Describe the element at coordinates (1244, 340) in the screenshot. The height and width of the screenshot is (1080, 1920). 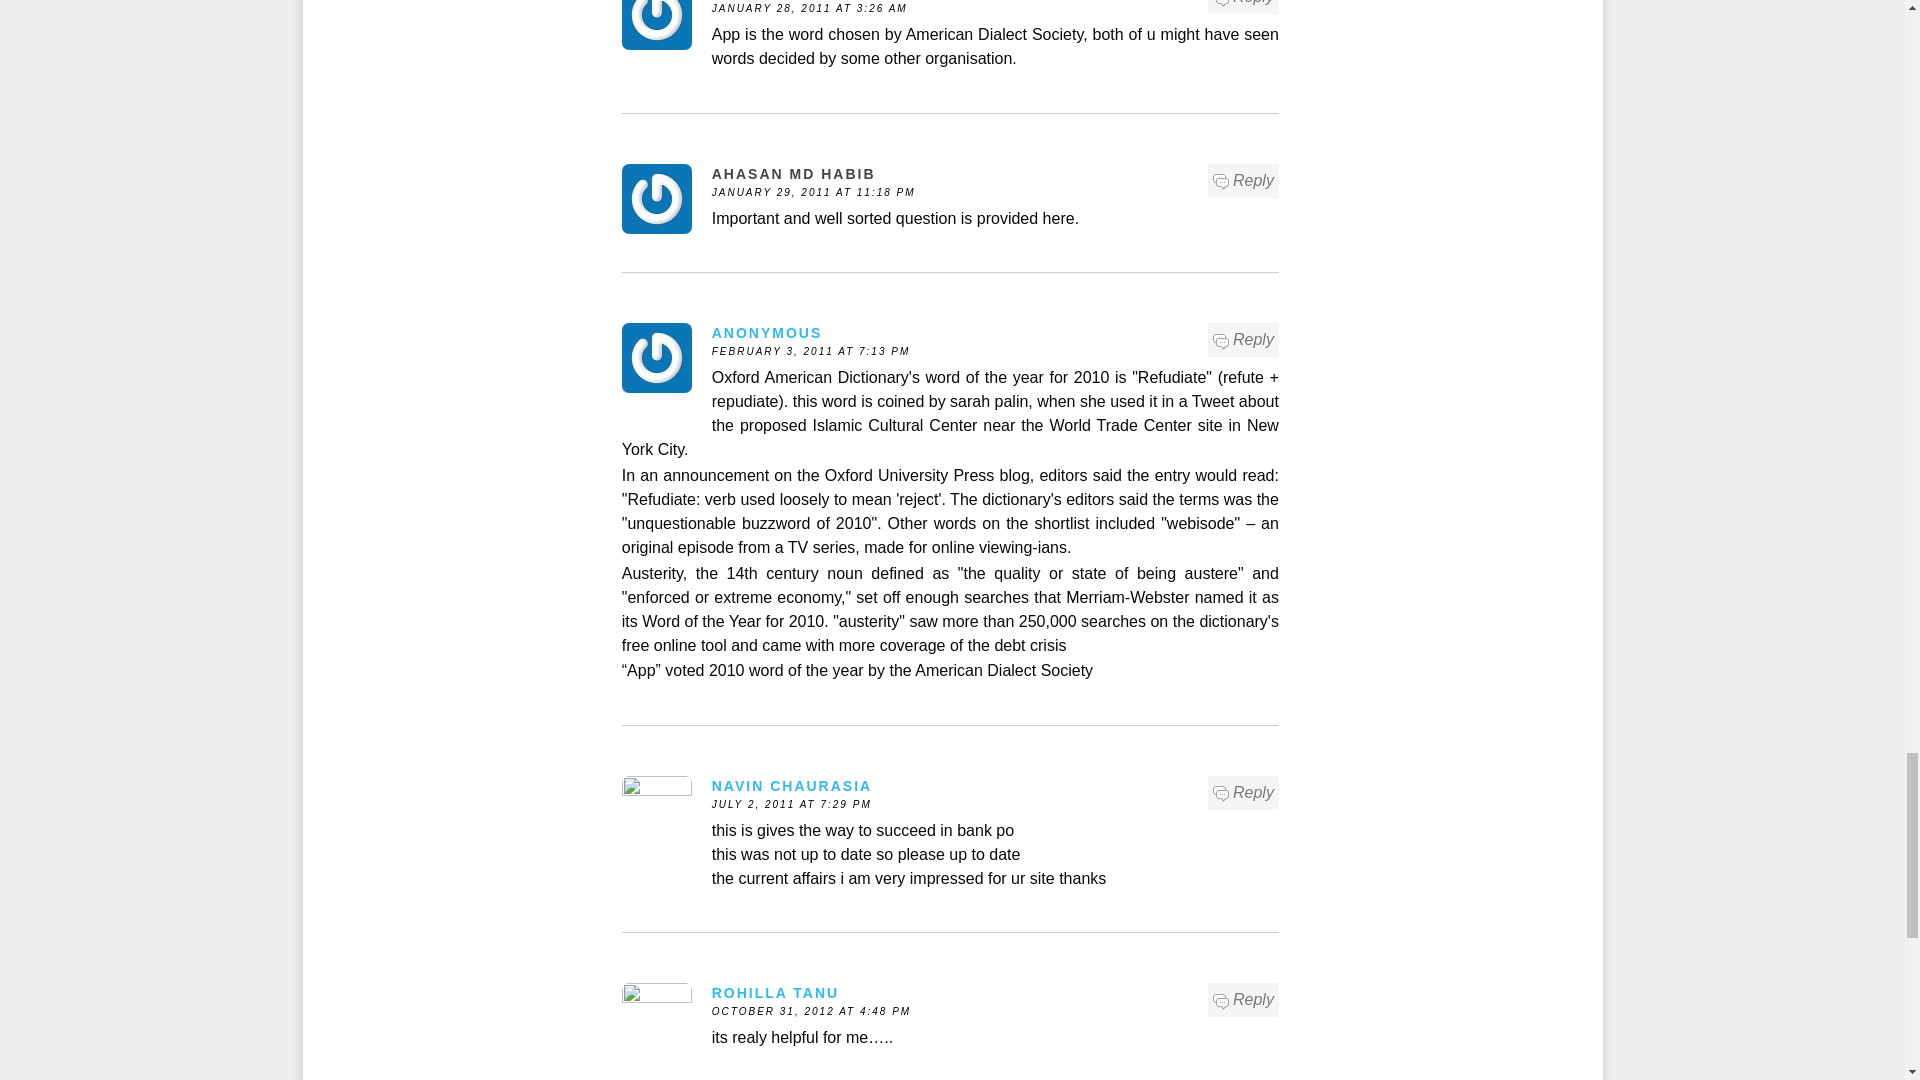
I see `Reply` at that location.